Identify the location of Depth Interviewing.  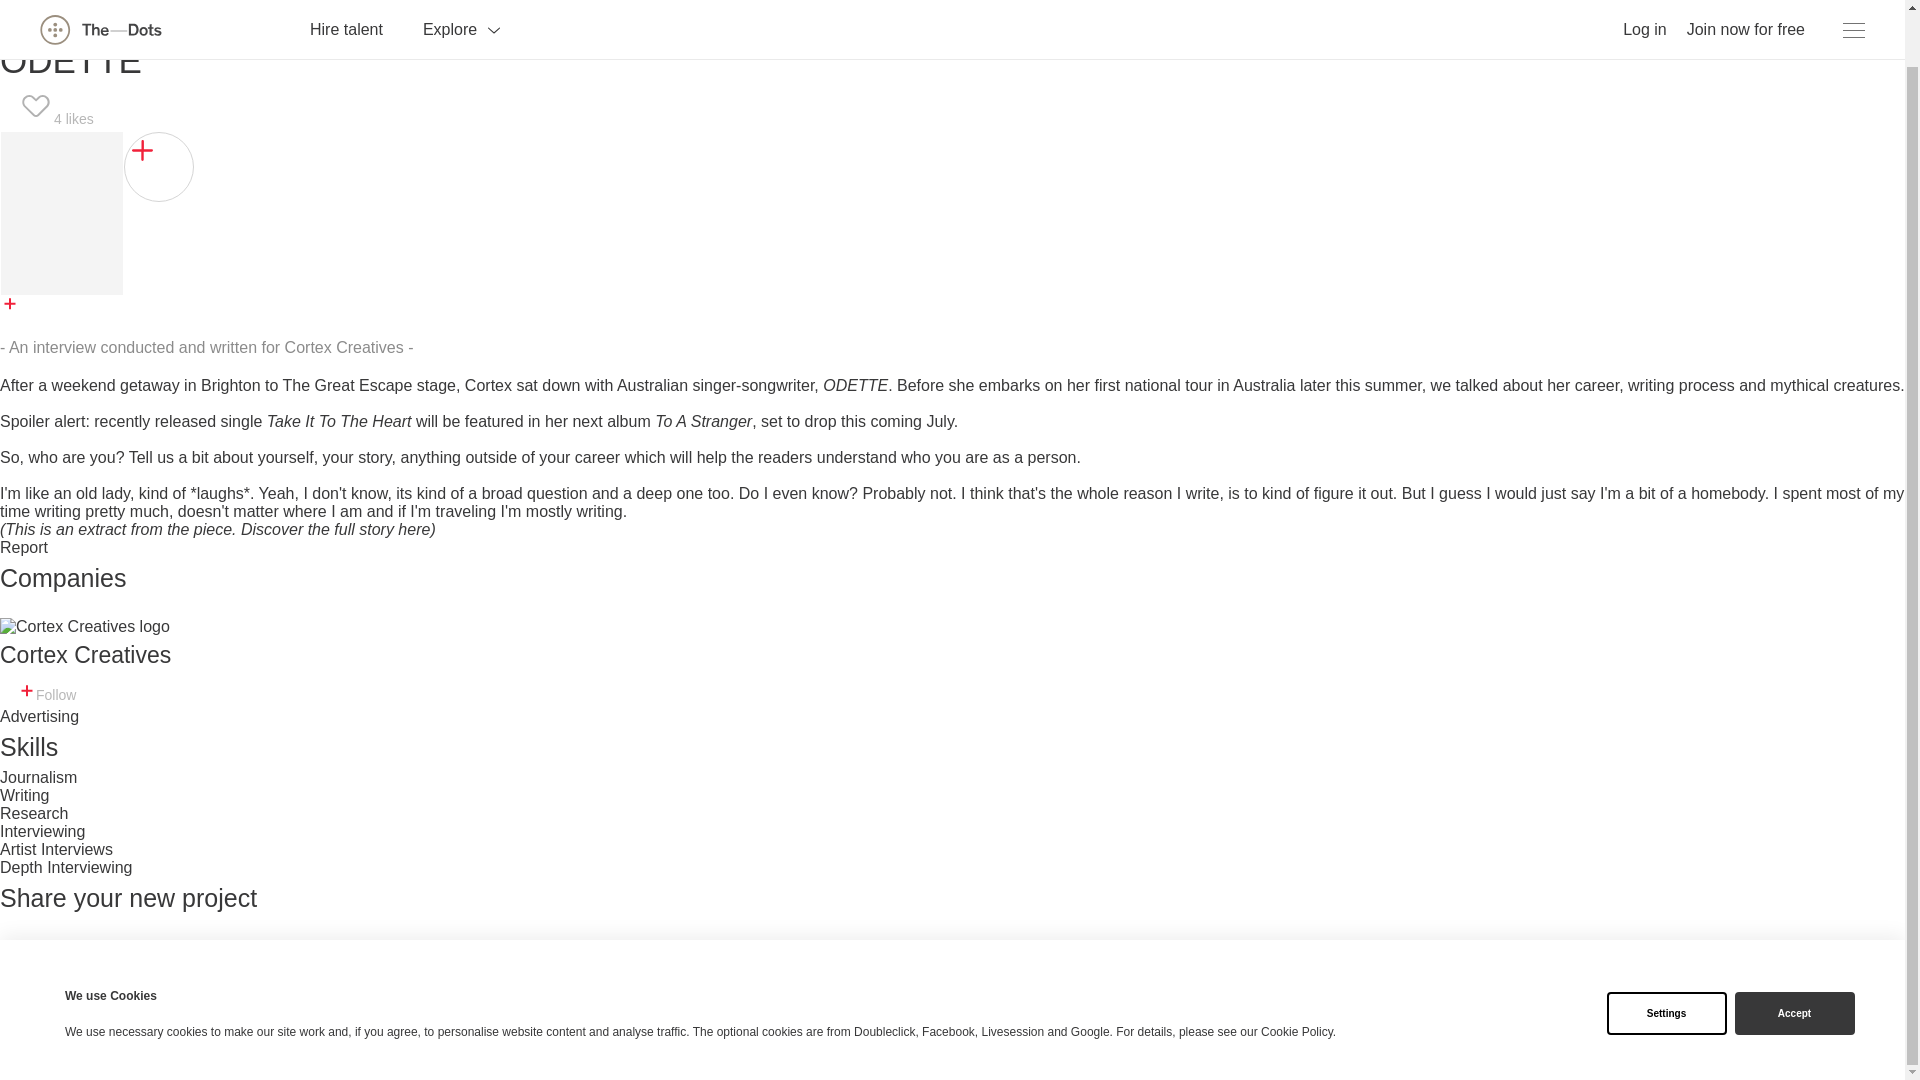
(66, 866).